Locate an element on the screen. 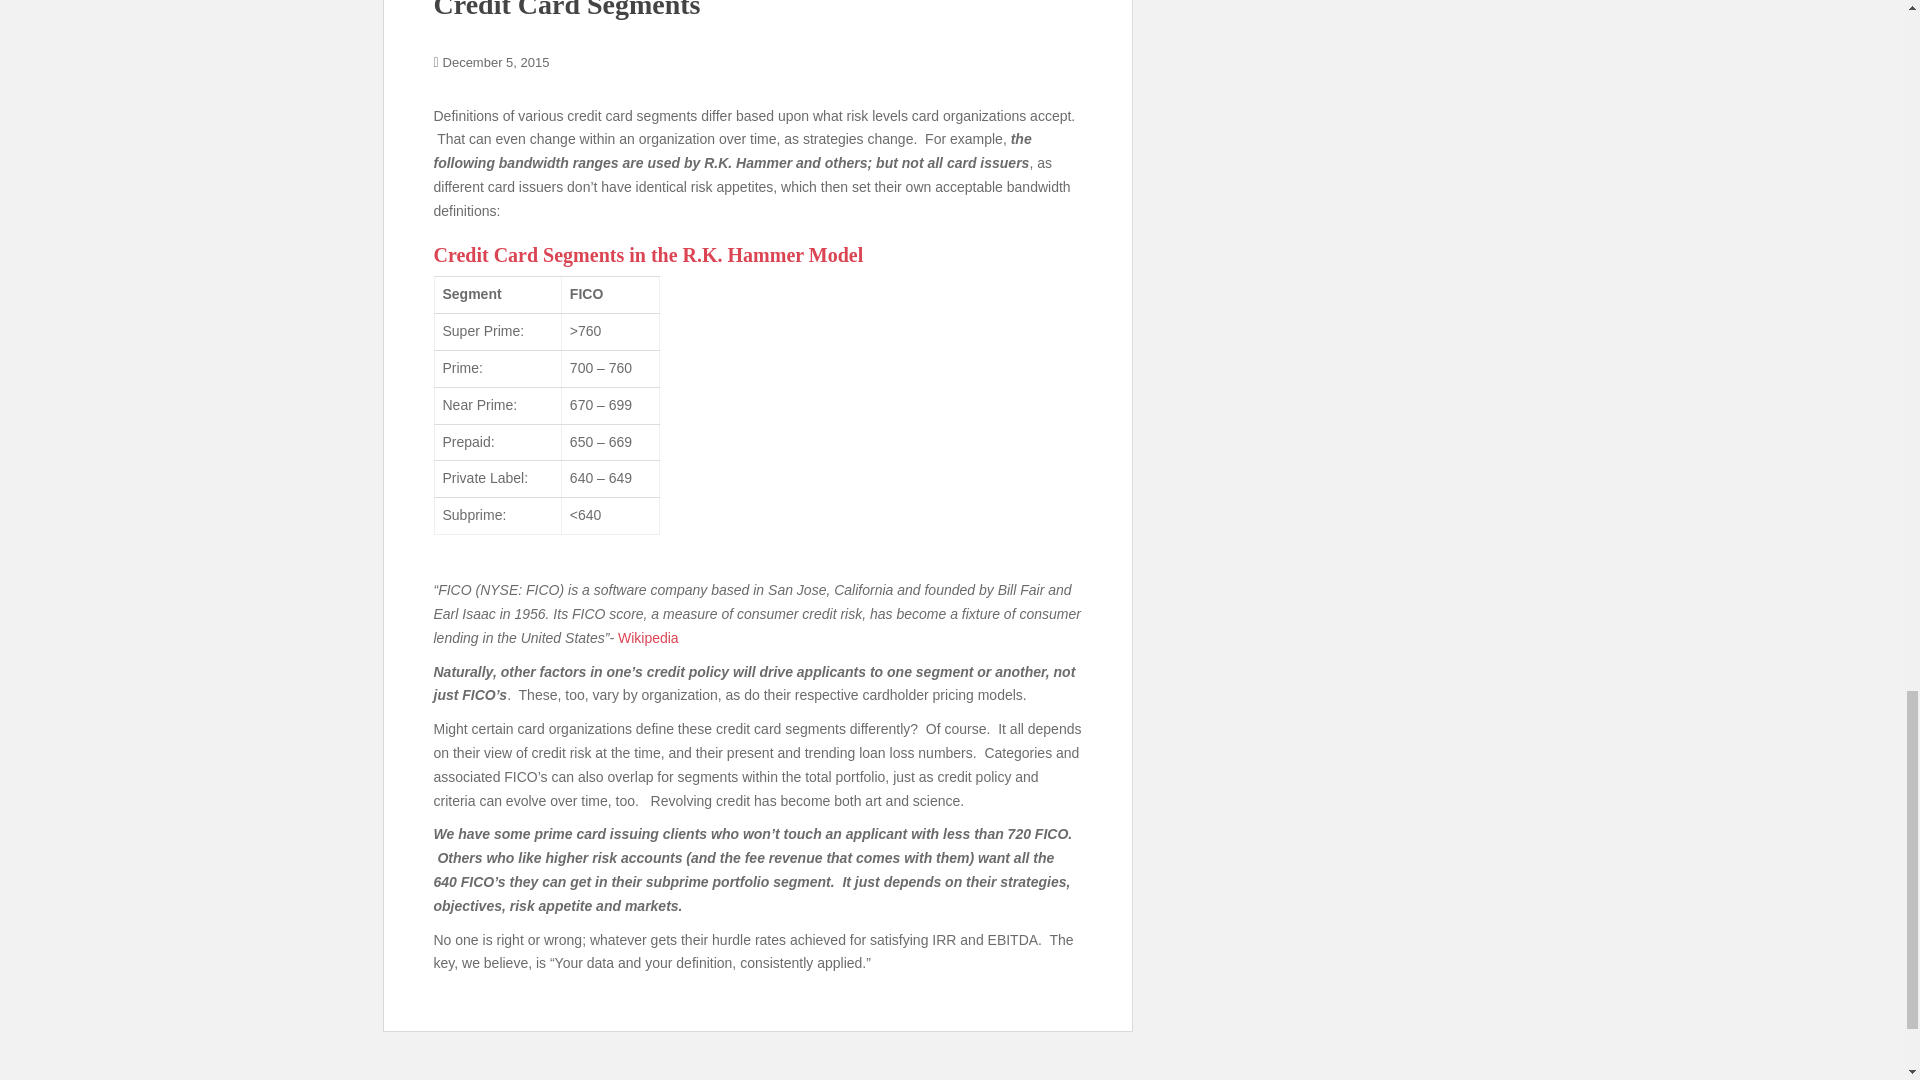 This screenshot has width=1920, height=1080. Wikipedia is located at coordinates (648, 637).